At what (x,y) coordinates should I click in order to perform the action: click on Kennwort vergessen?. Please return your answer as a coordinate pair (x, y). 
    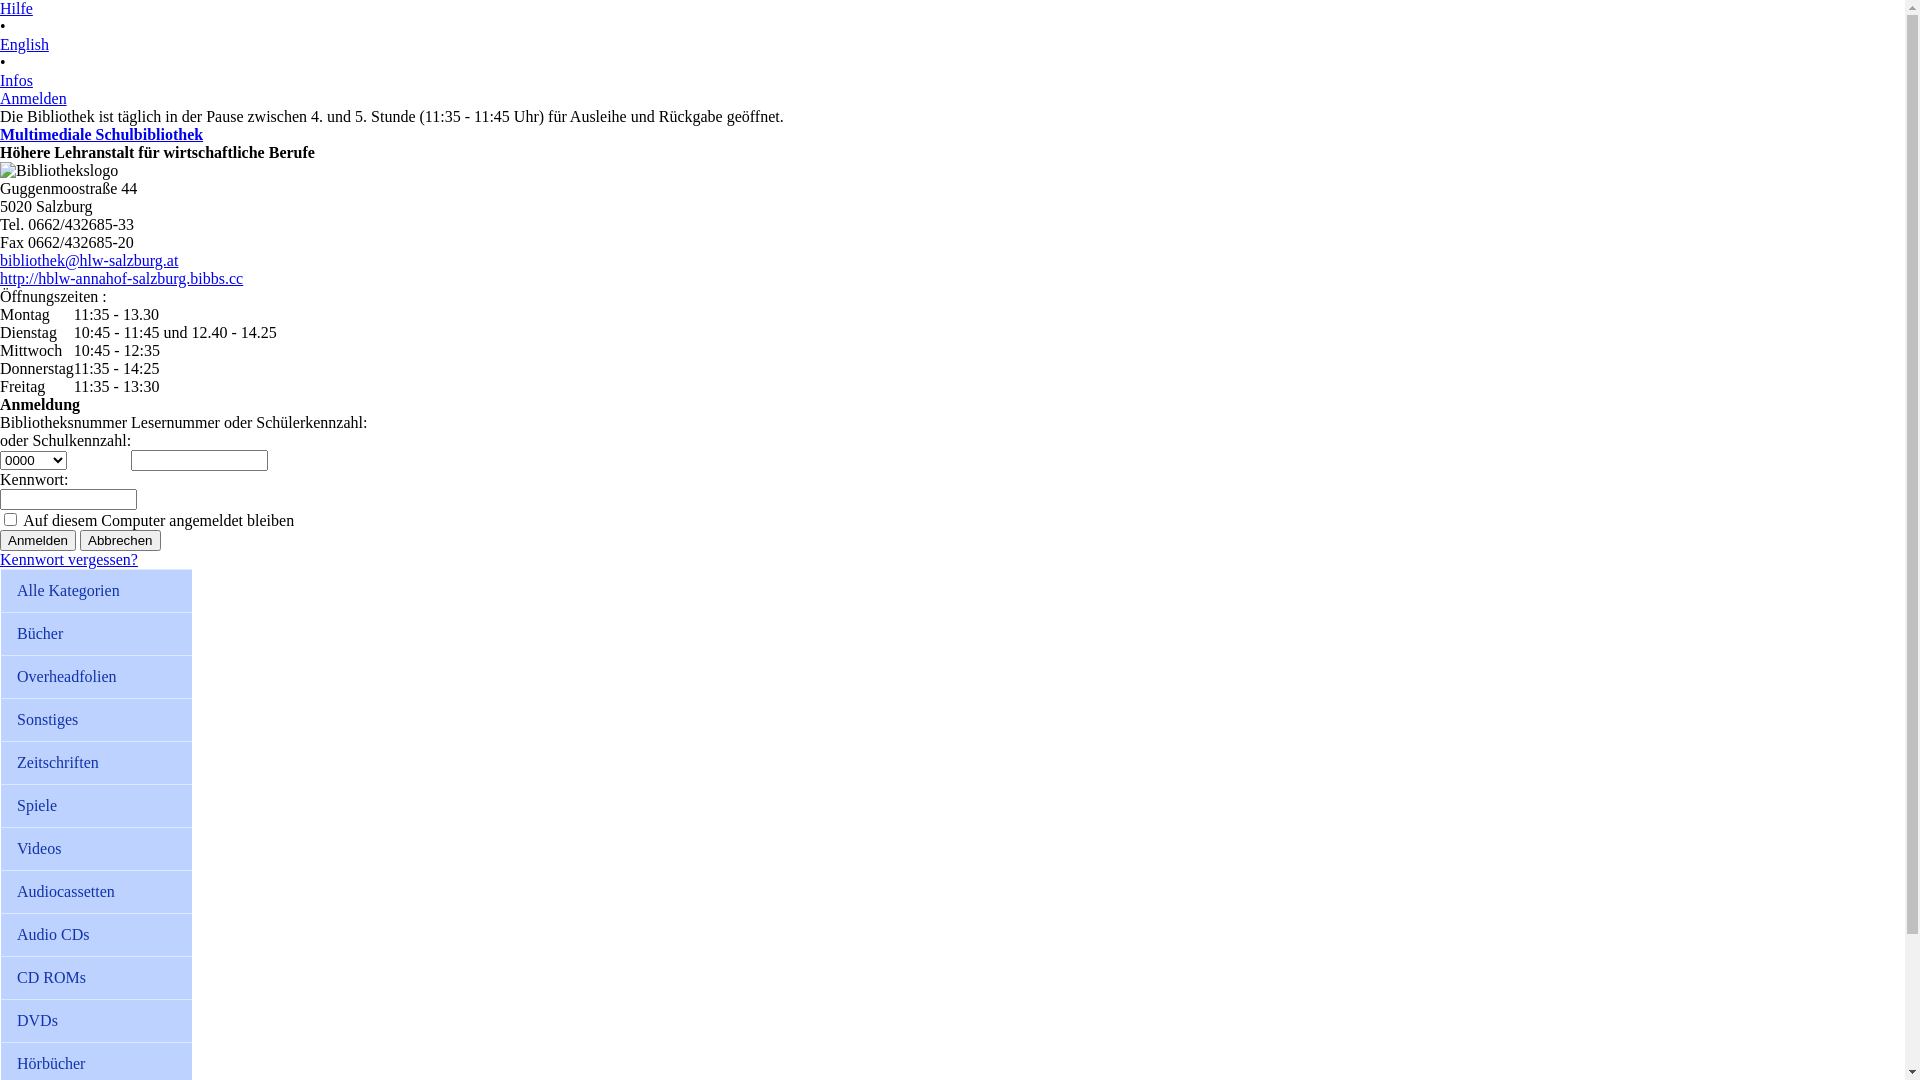
    Looking at the image, I should click on (69, 560).